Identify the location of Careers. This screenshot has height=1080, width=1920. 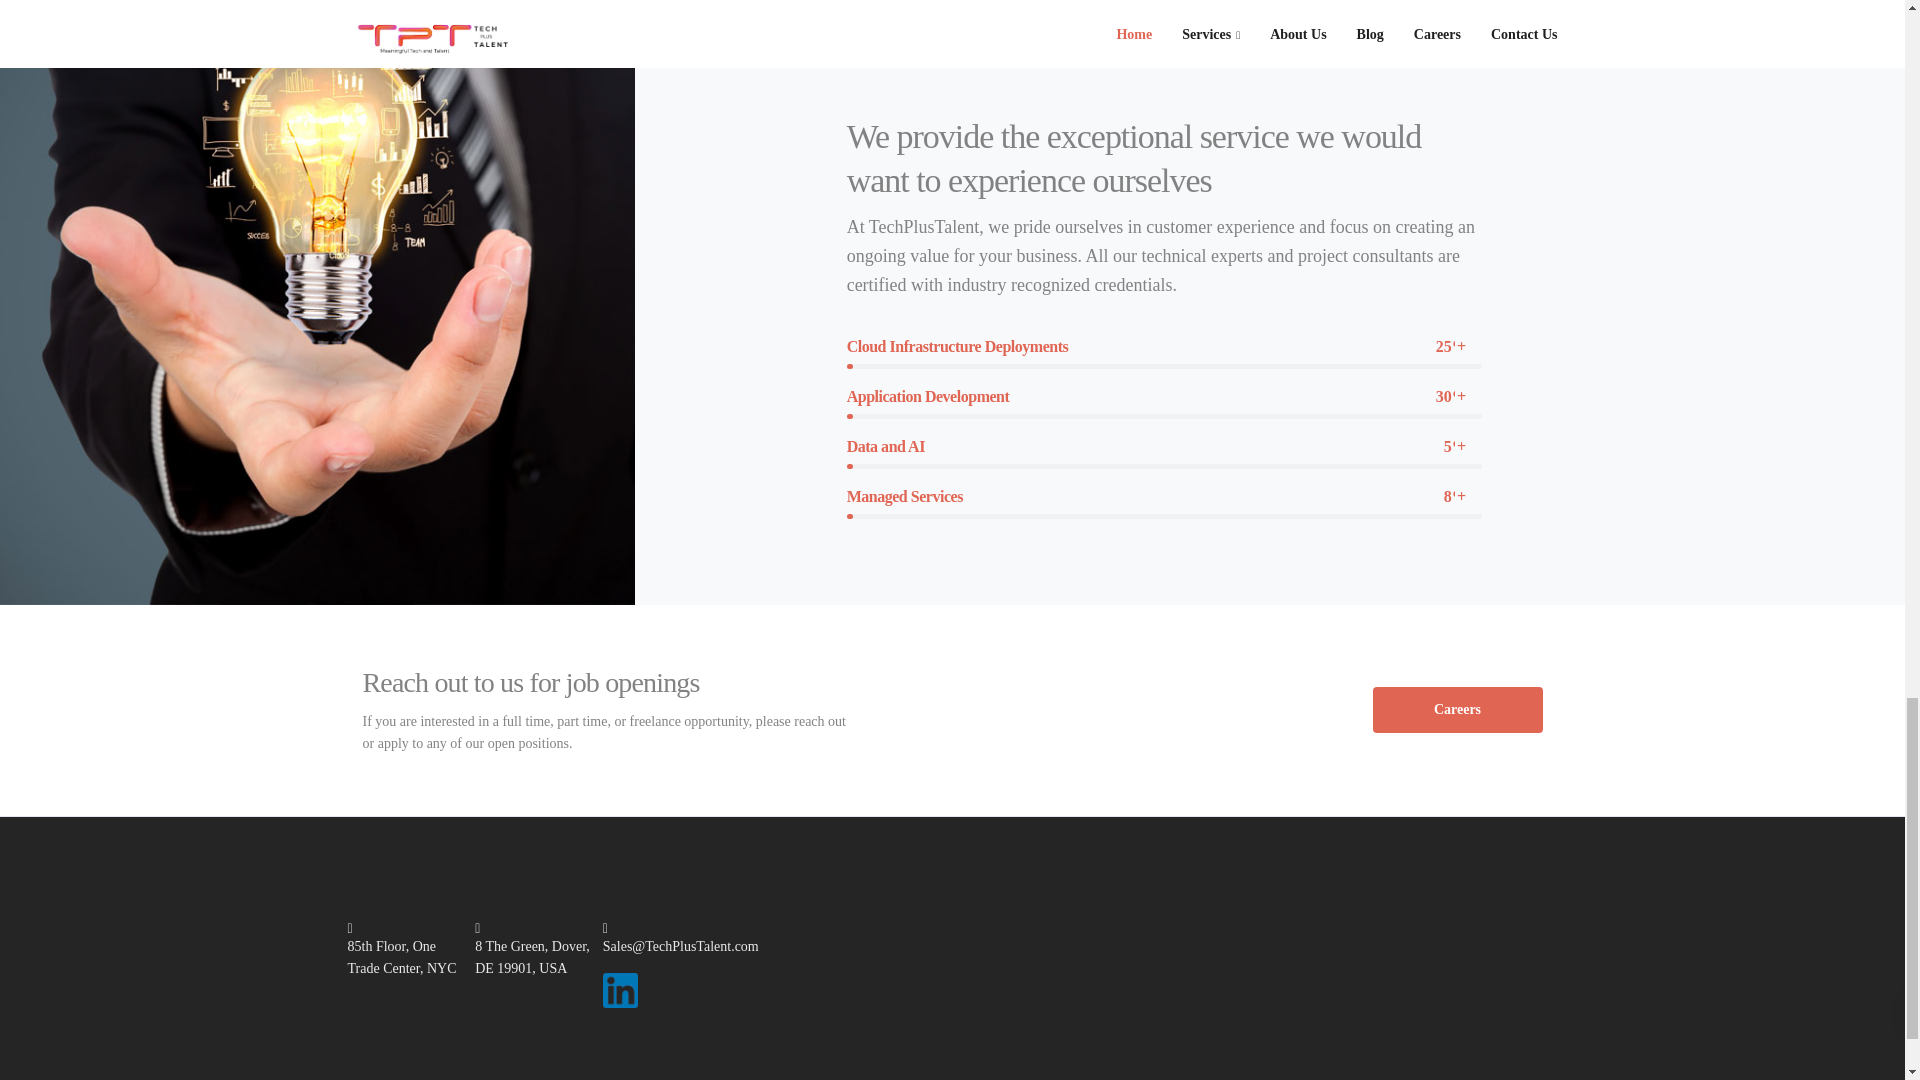
(1456, 710).